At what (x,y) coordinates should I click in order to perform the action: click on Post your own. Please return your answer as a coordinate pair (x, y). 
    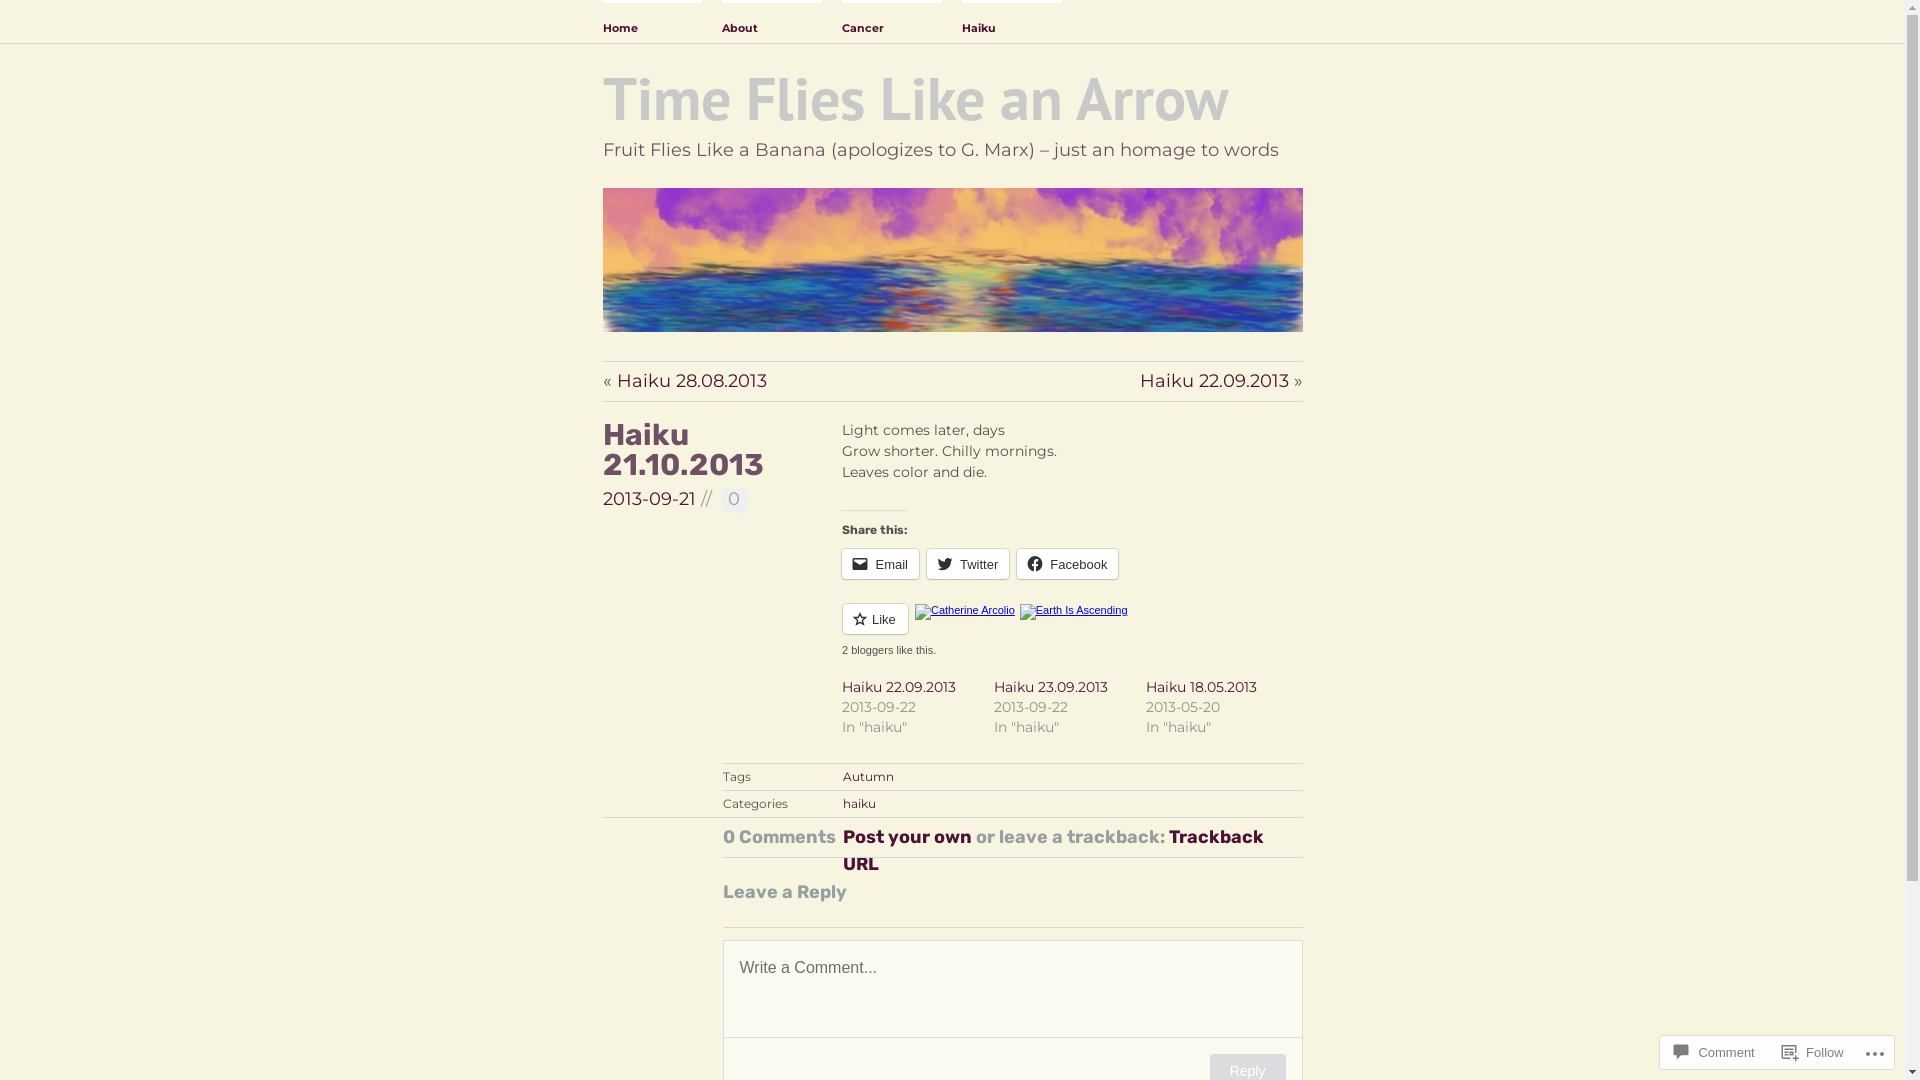
    Looking at the image, I should click on (906, 837).